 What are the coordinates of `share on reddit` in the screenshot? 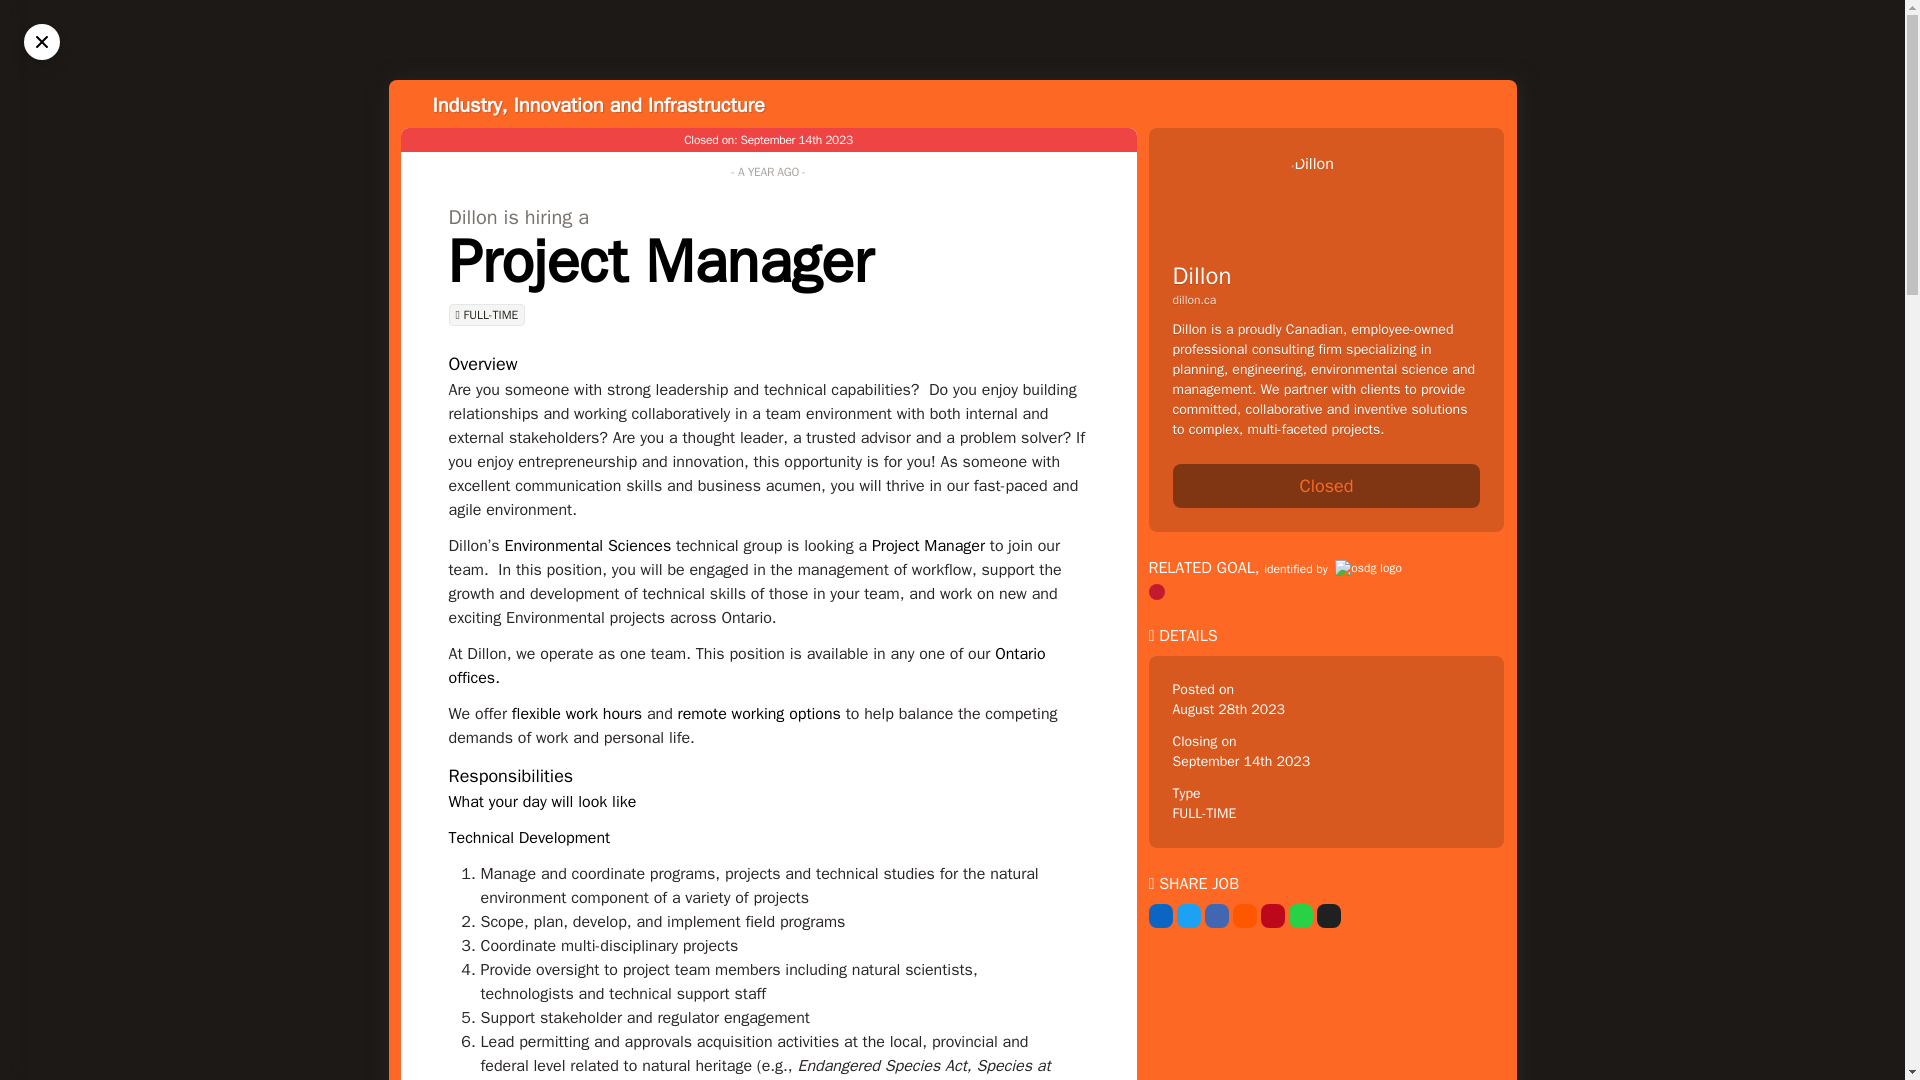 It's located at (1244, 915).